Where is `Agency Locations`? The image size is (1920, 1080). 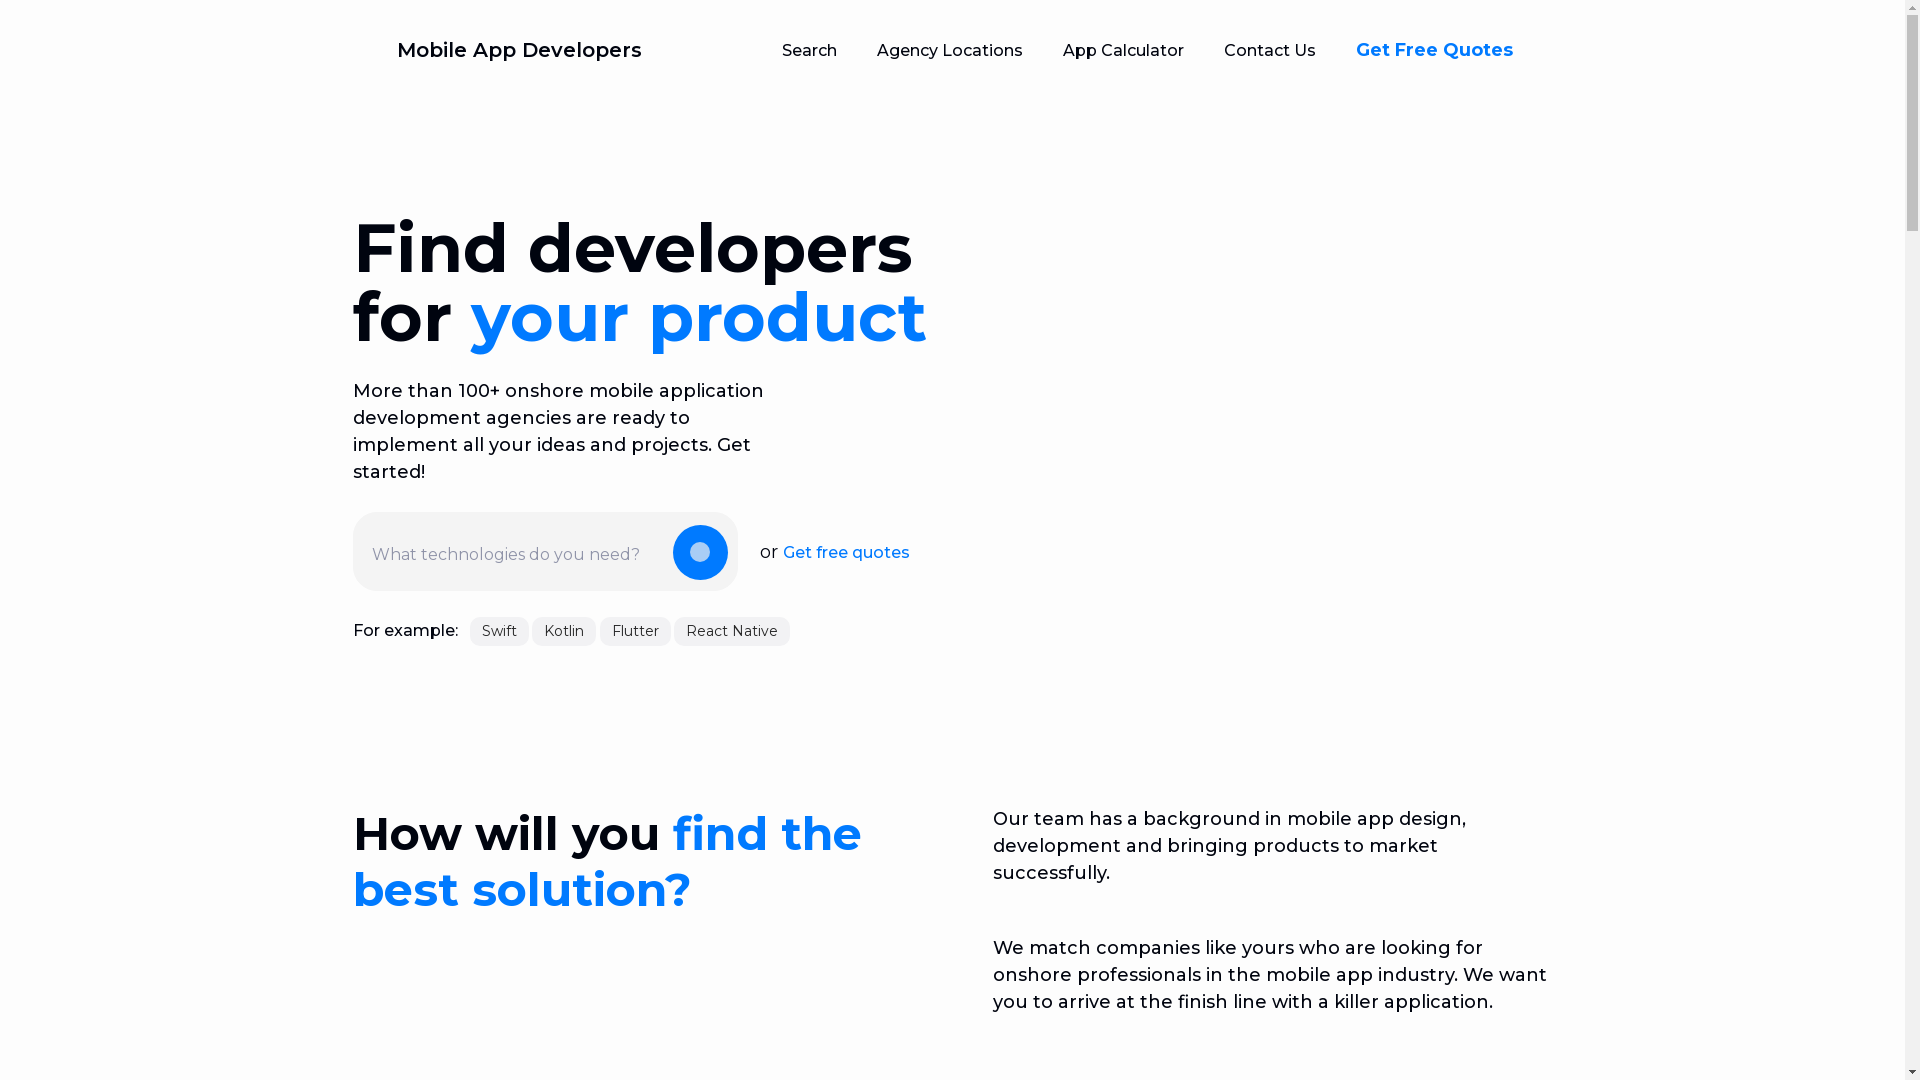
Agency Locations is located at coordinates (949, 50).